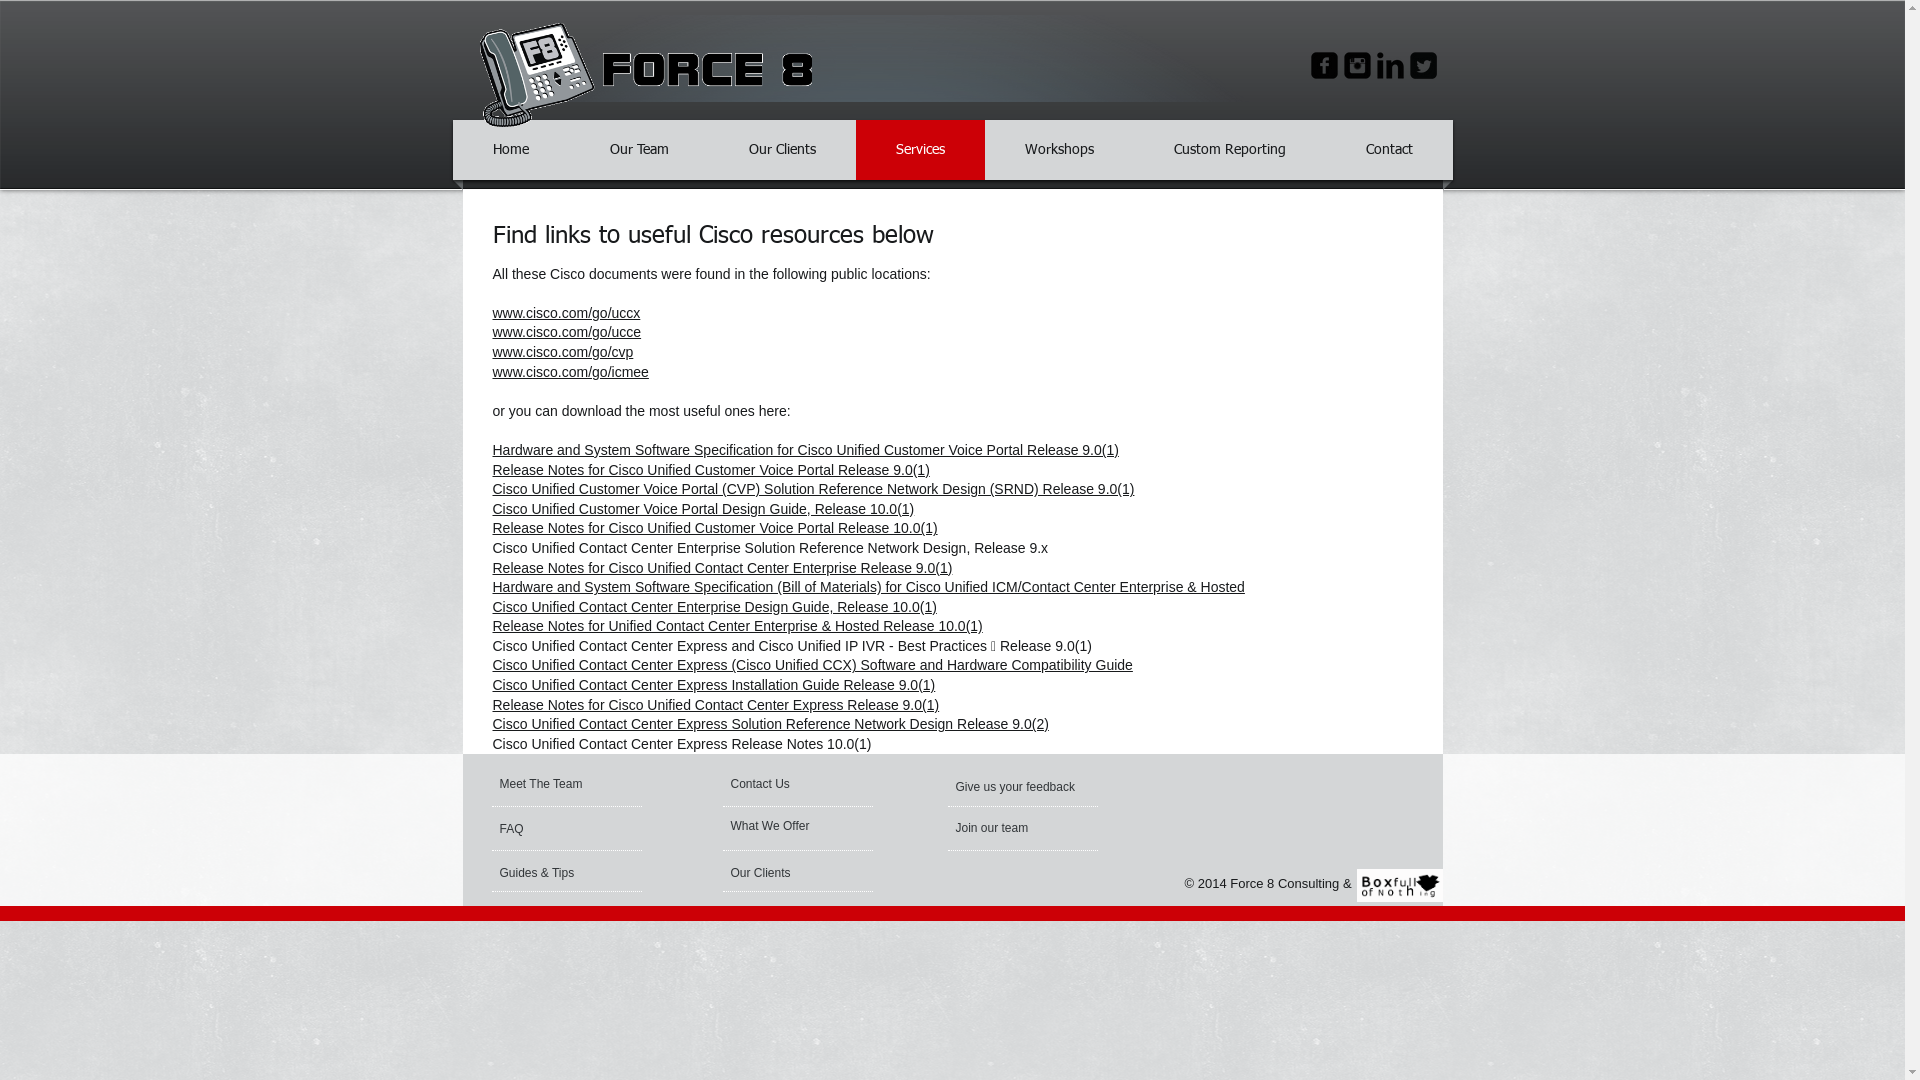 The image size is (1920, 1080). Describe the element at coordinates (562, 352) in the screenshot. I see `www.cisco.com/go/cvp` at that location.